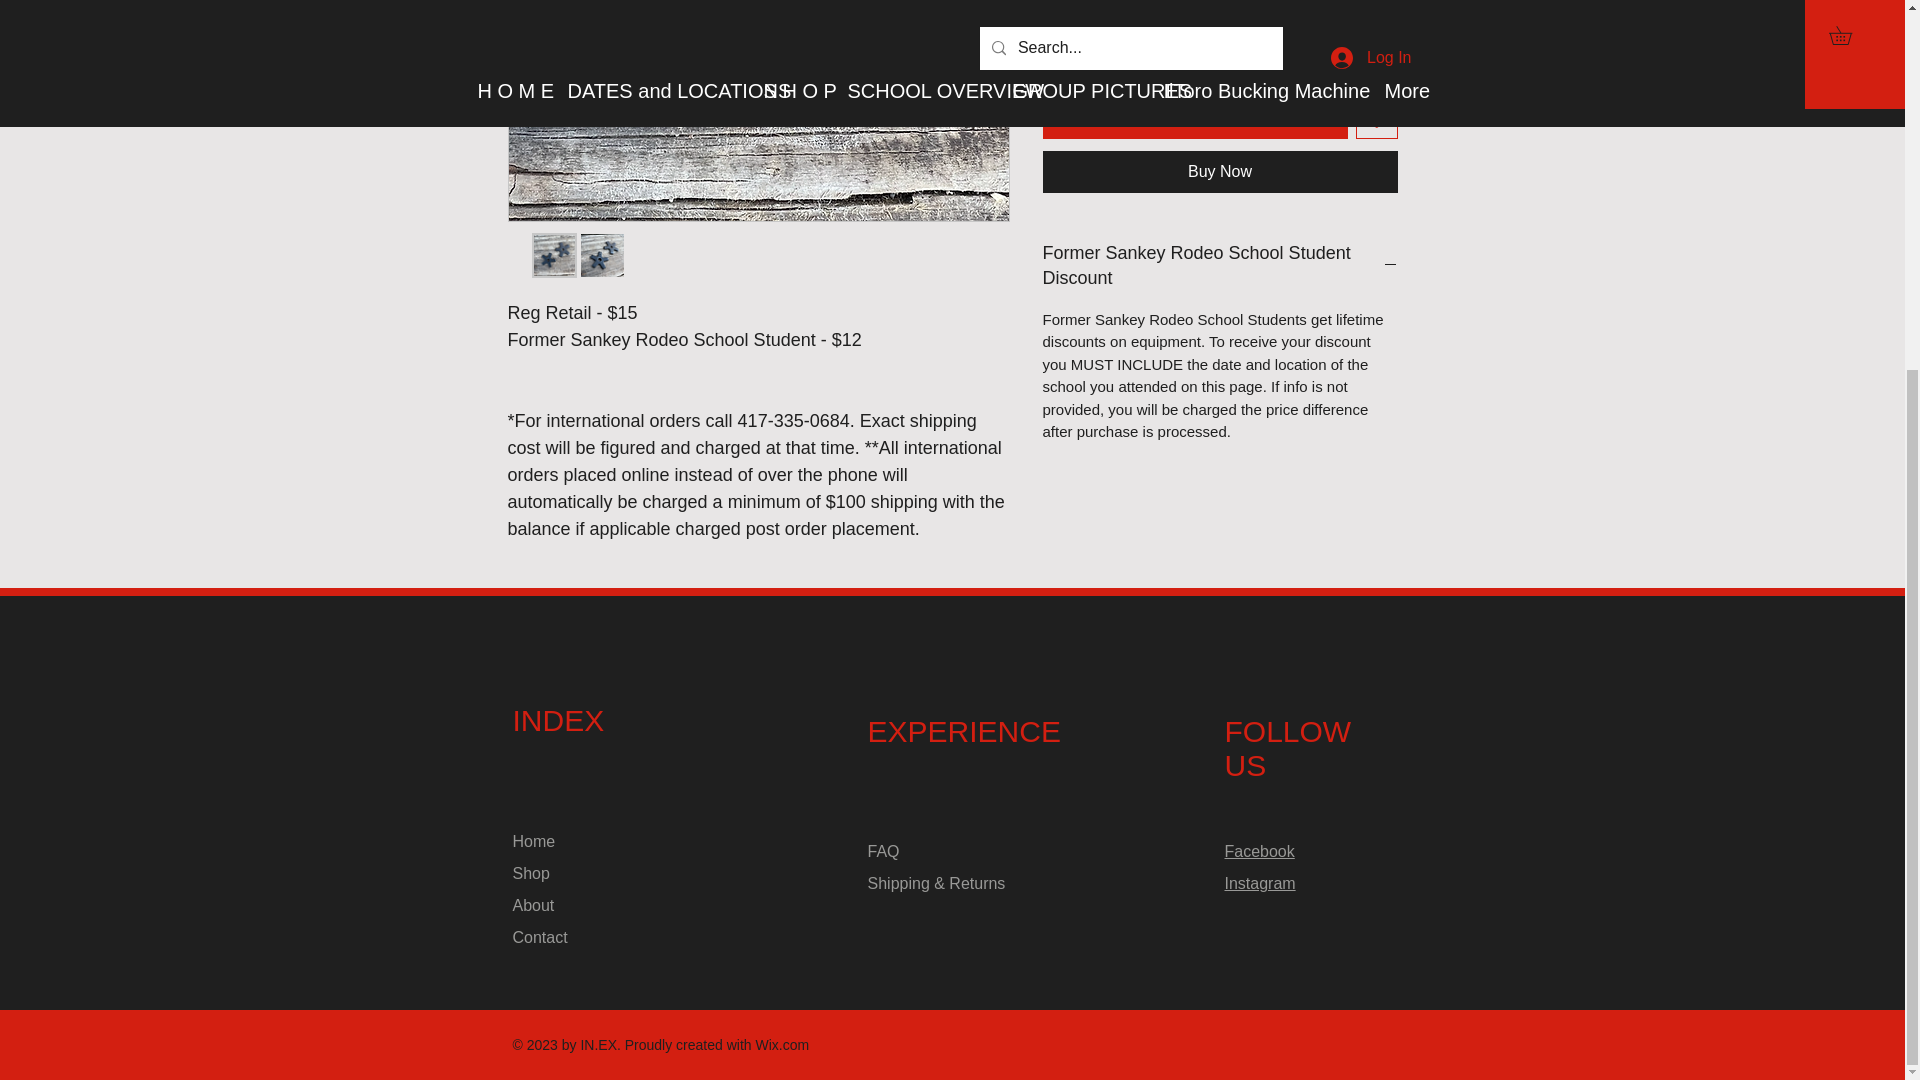  I want to click on Wix.com, so click(783, 1044).